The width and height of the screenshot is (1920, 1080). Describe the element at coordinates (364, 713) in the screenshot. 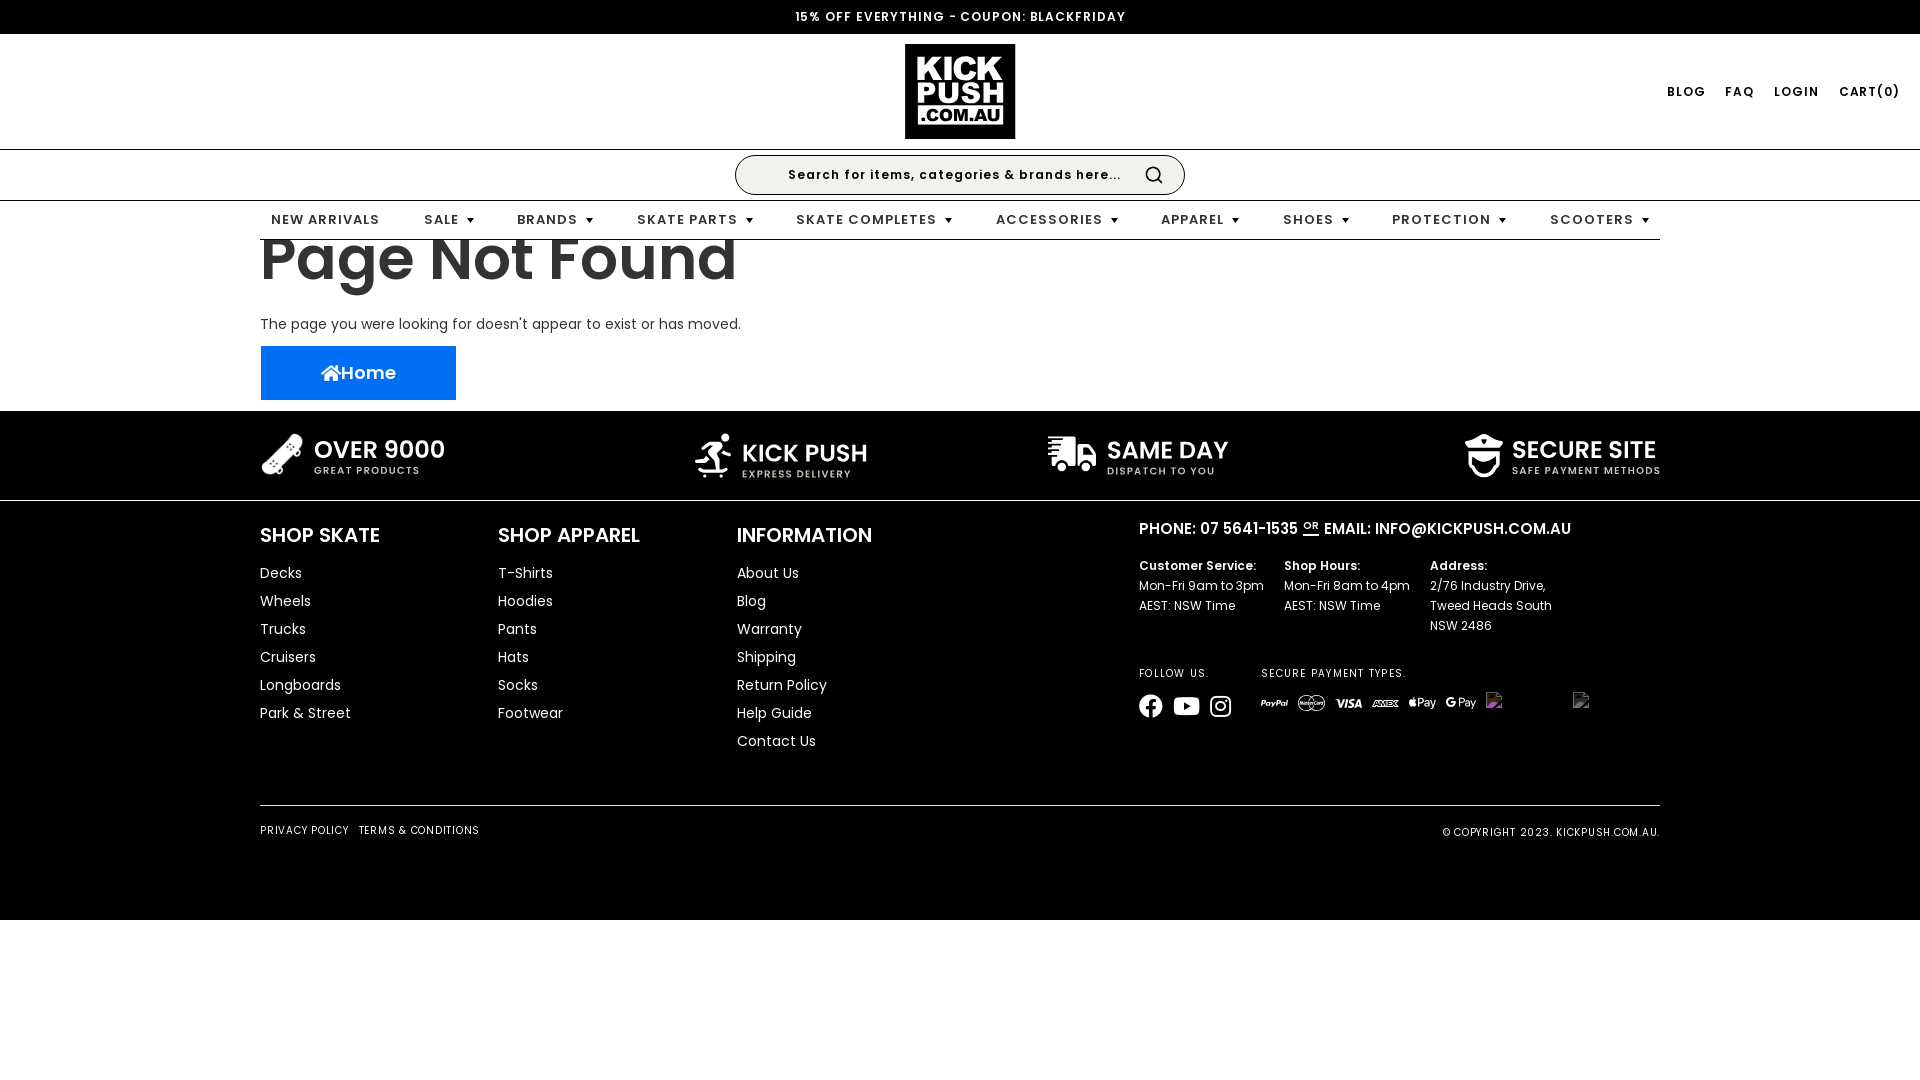

I see `Park & Street` at that location.